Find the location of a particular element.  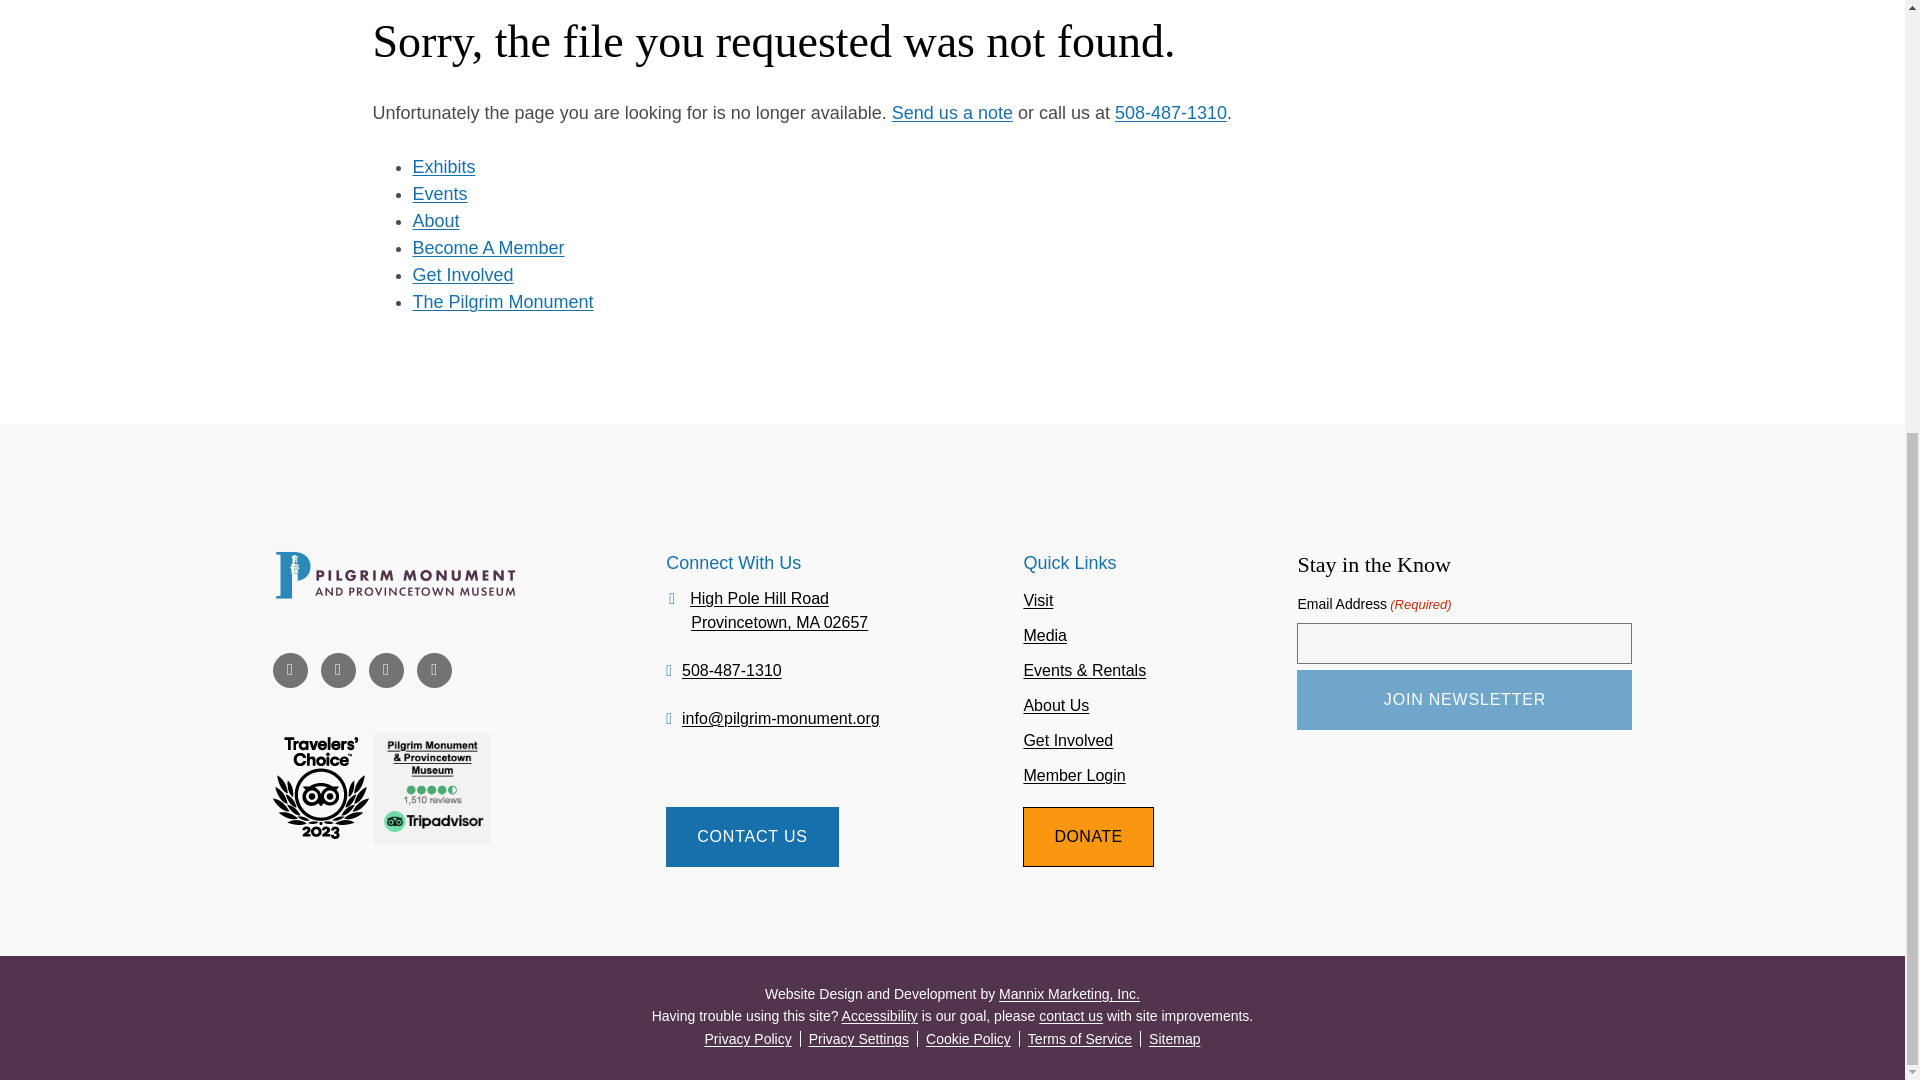

Opens in a new window is located at coordinates (432, 838).